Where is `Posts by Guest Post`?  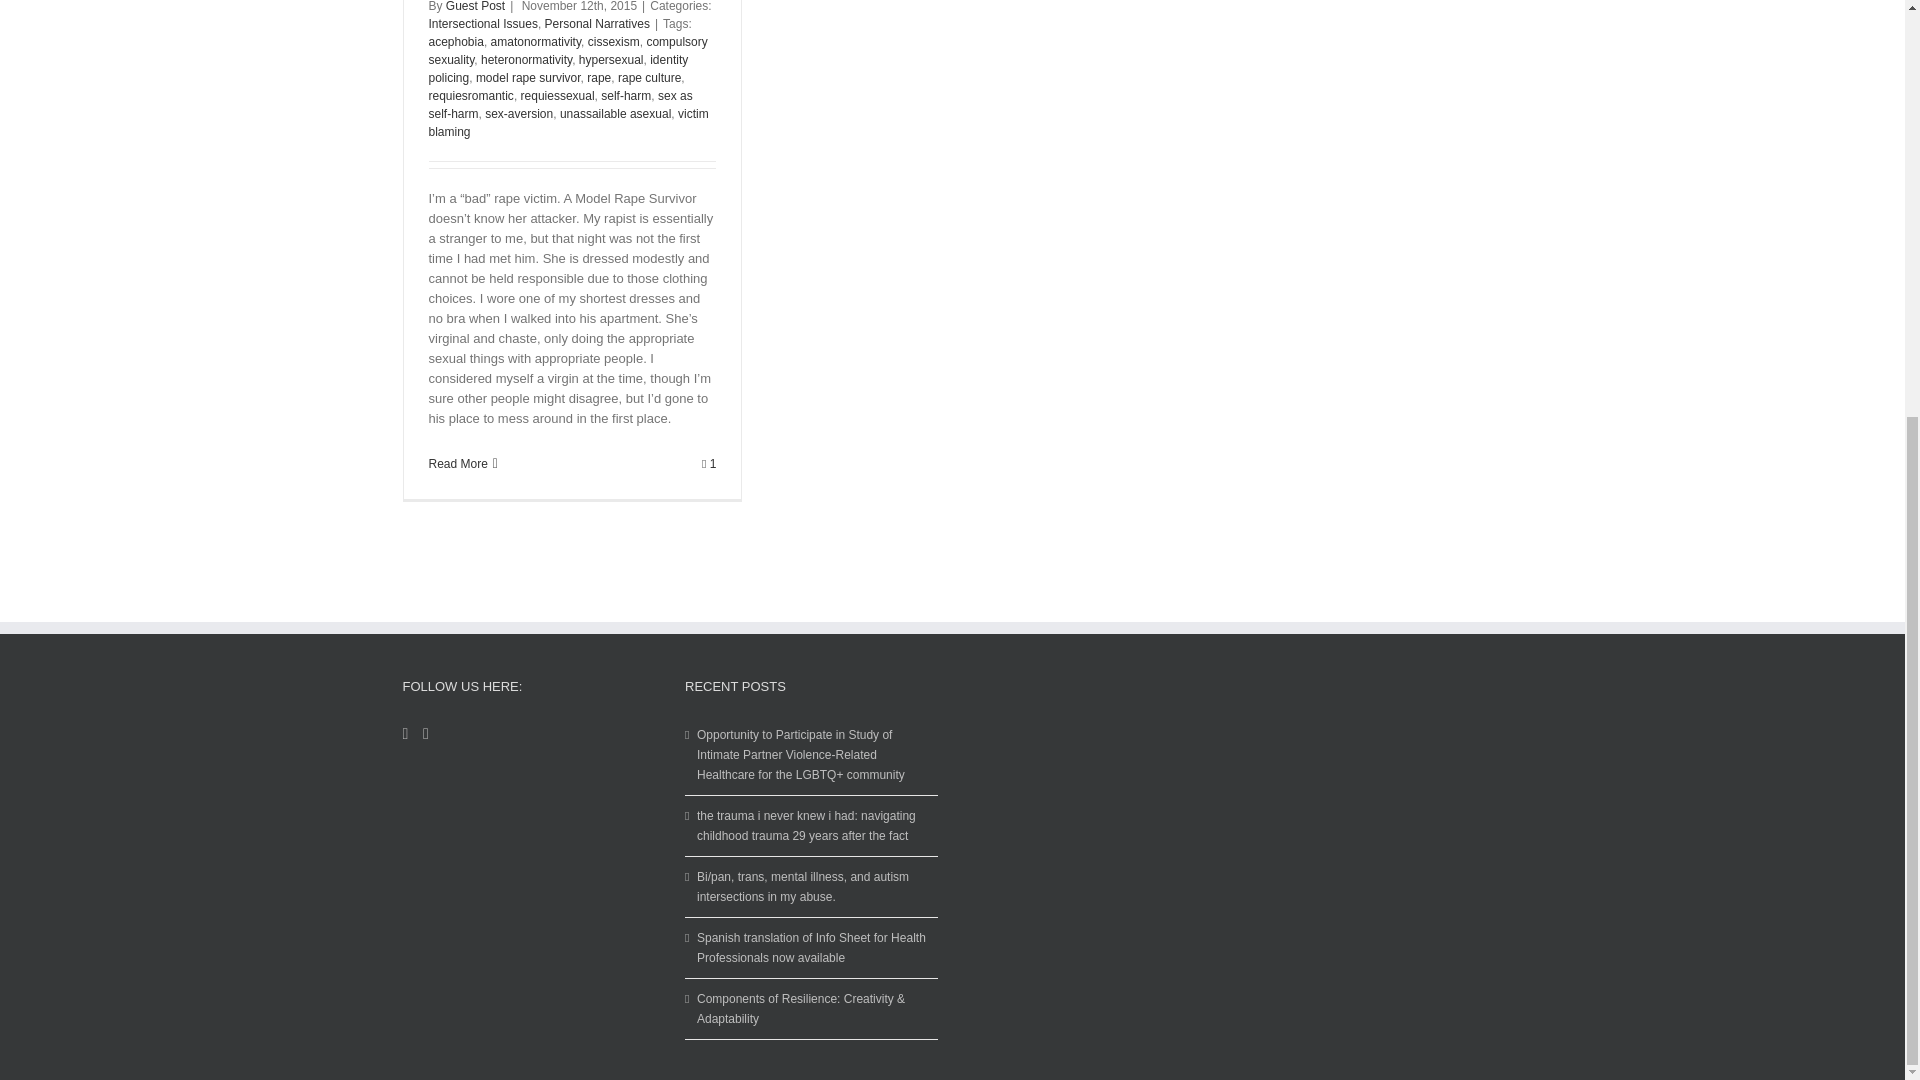 Posts by Guest Post is located at coordinates (474, 6).